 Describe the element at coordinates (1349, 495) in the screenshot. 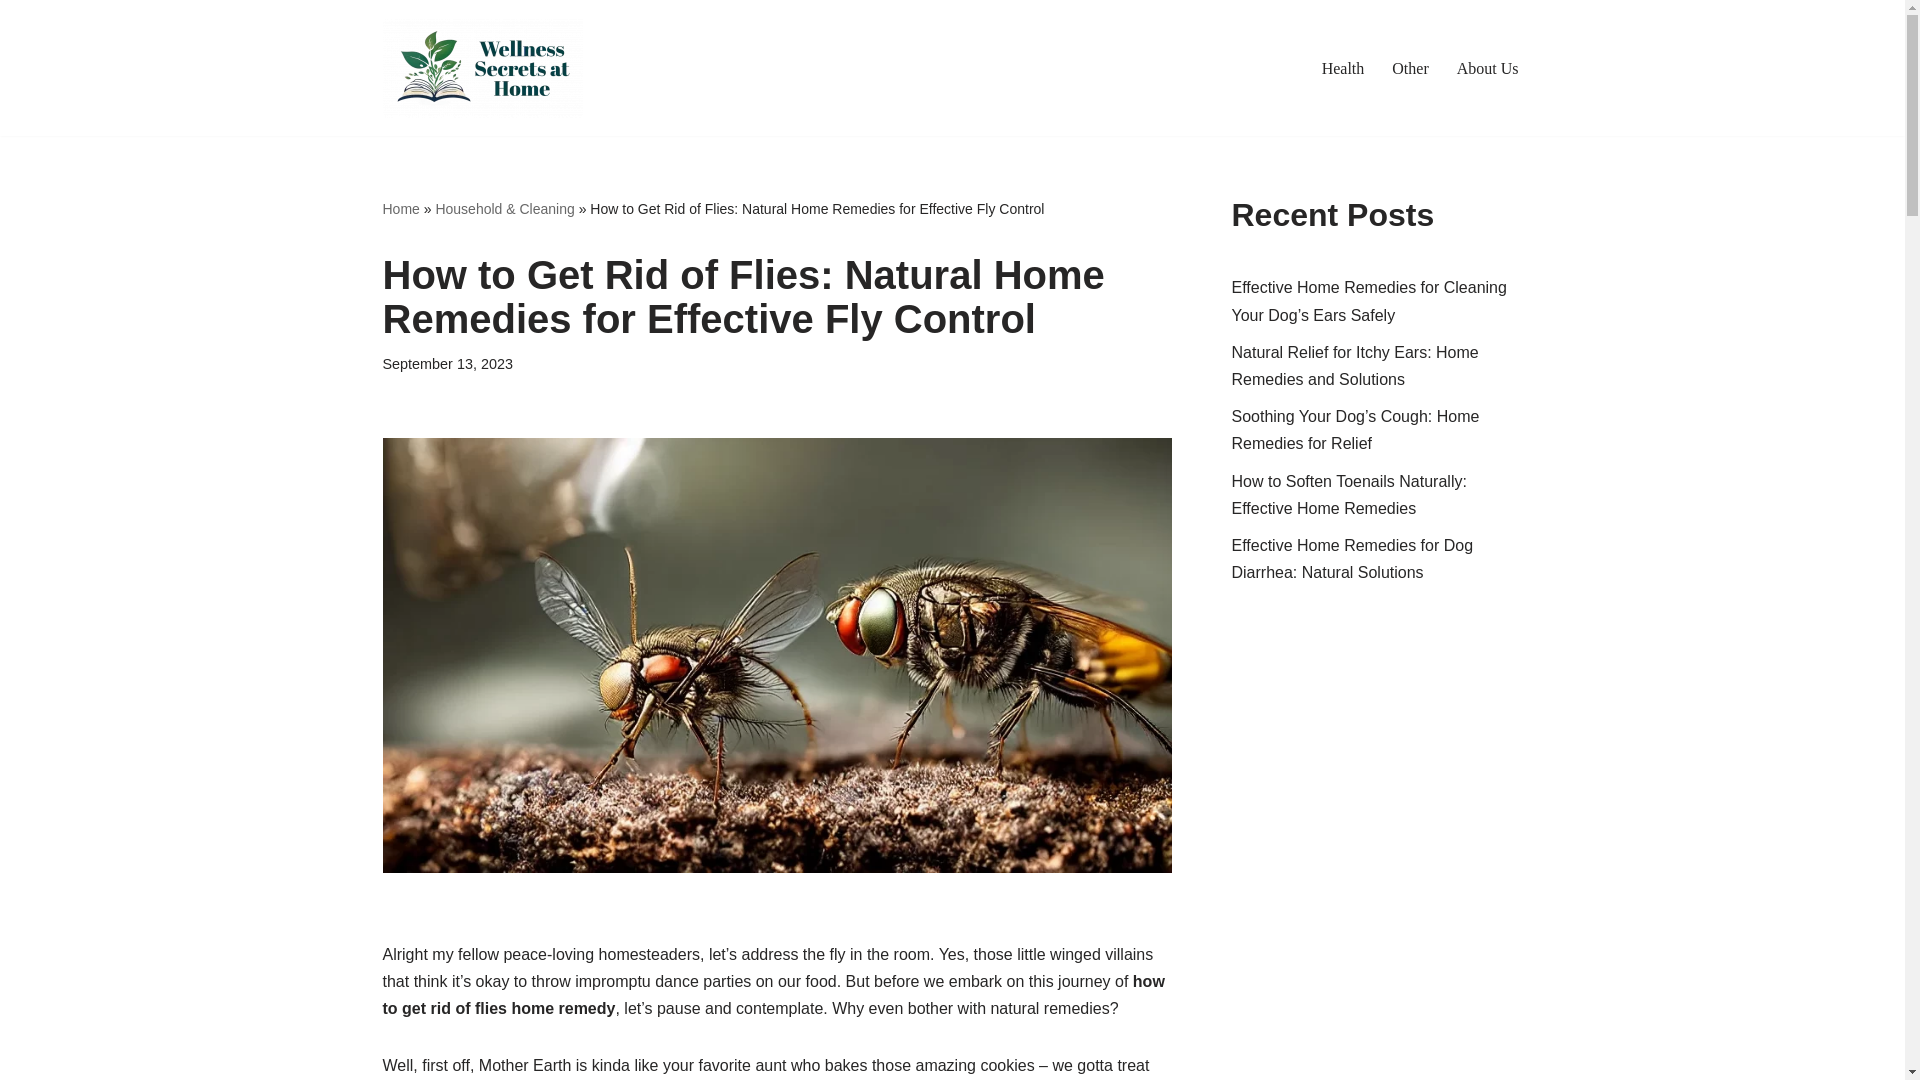

I see `How to Soften Toenails Naturally: Effective Home Remedies` at that location.